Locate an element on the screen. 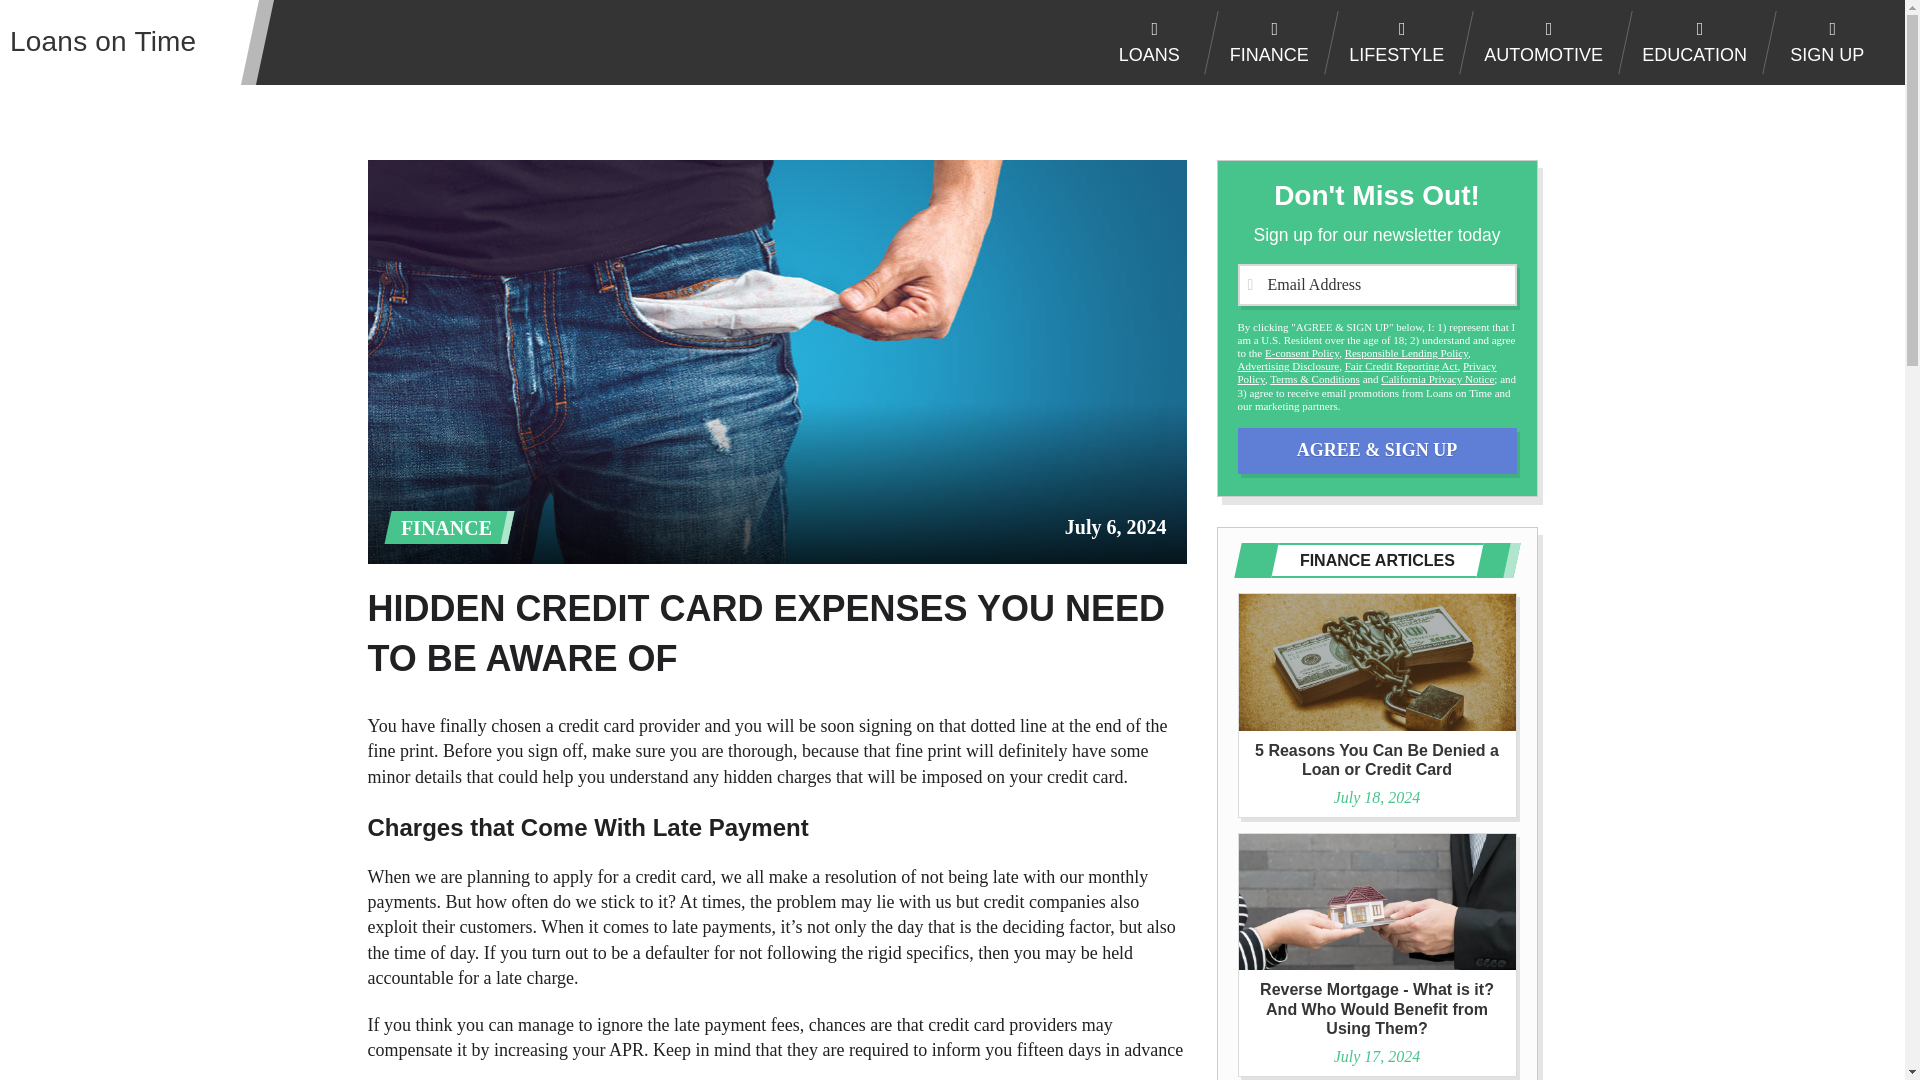 Image resolution: width=1920 pixels, height=1080 pixels. Automotive is located at coordinates (1536, 42).